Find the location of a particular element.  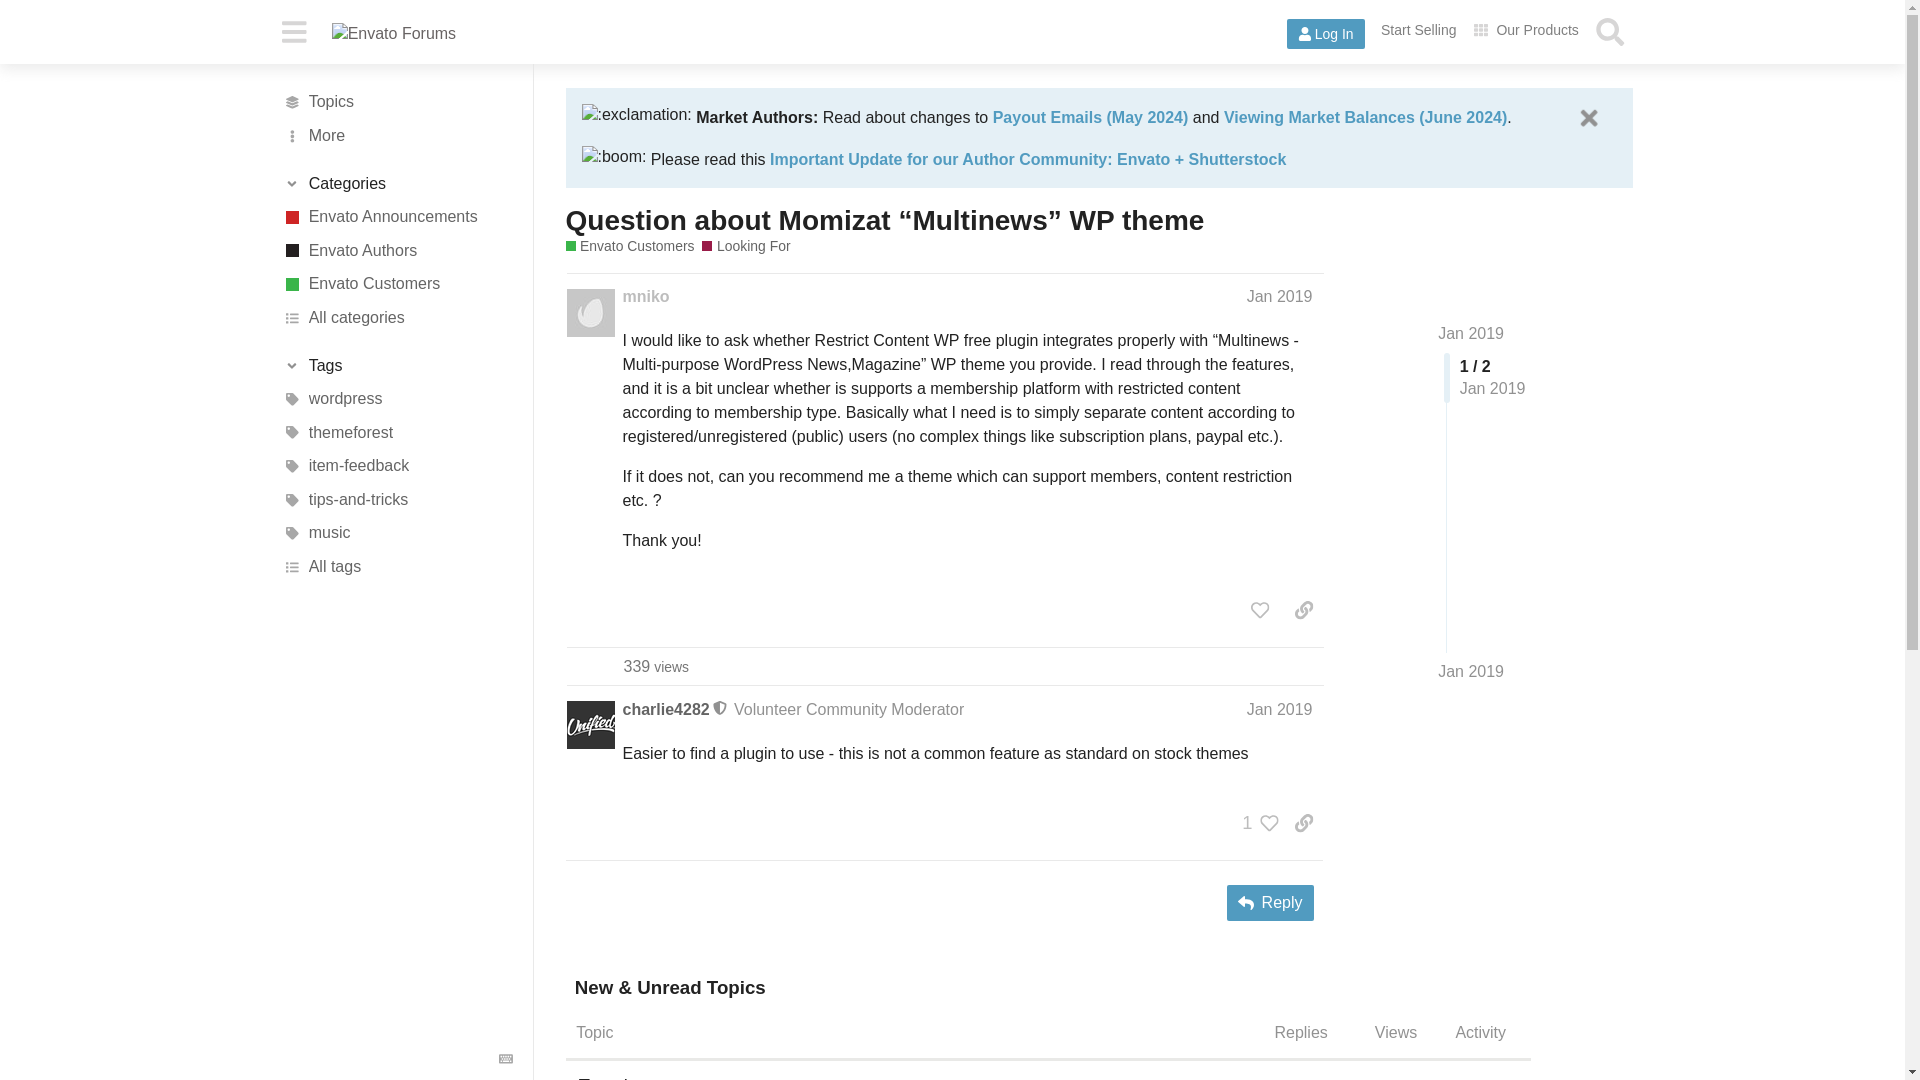

Jan 2019 is located at coordinates (1470, 334).